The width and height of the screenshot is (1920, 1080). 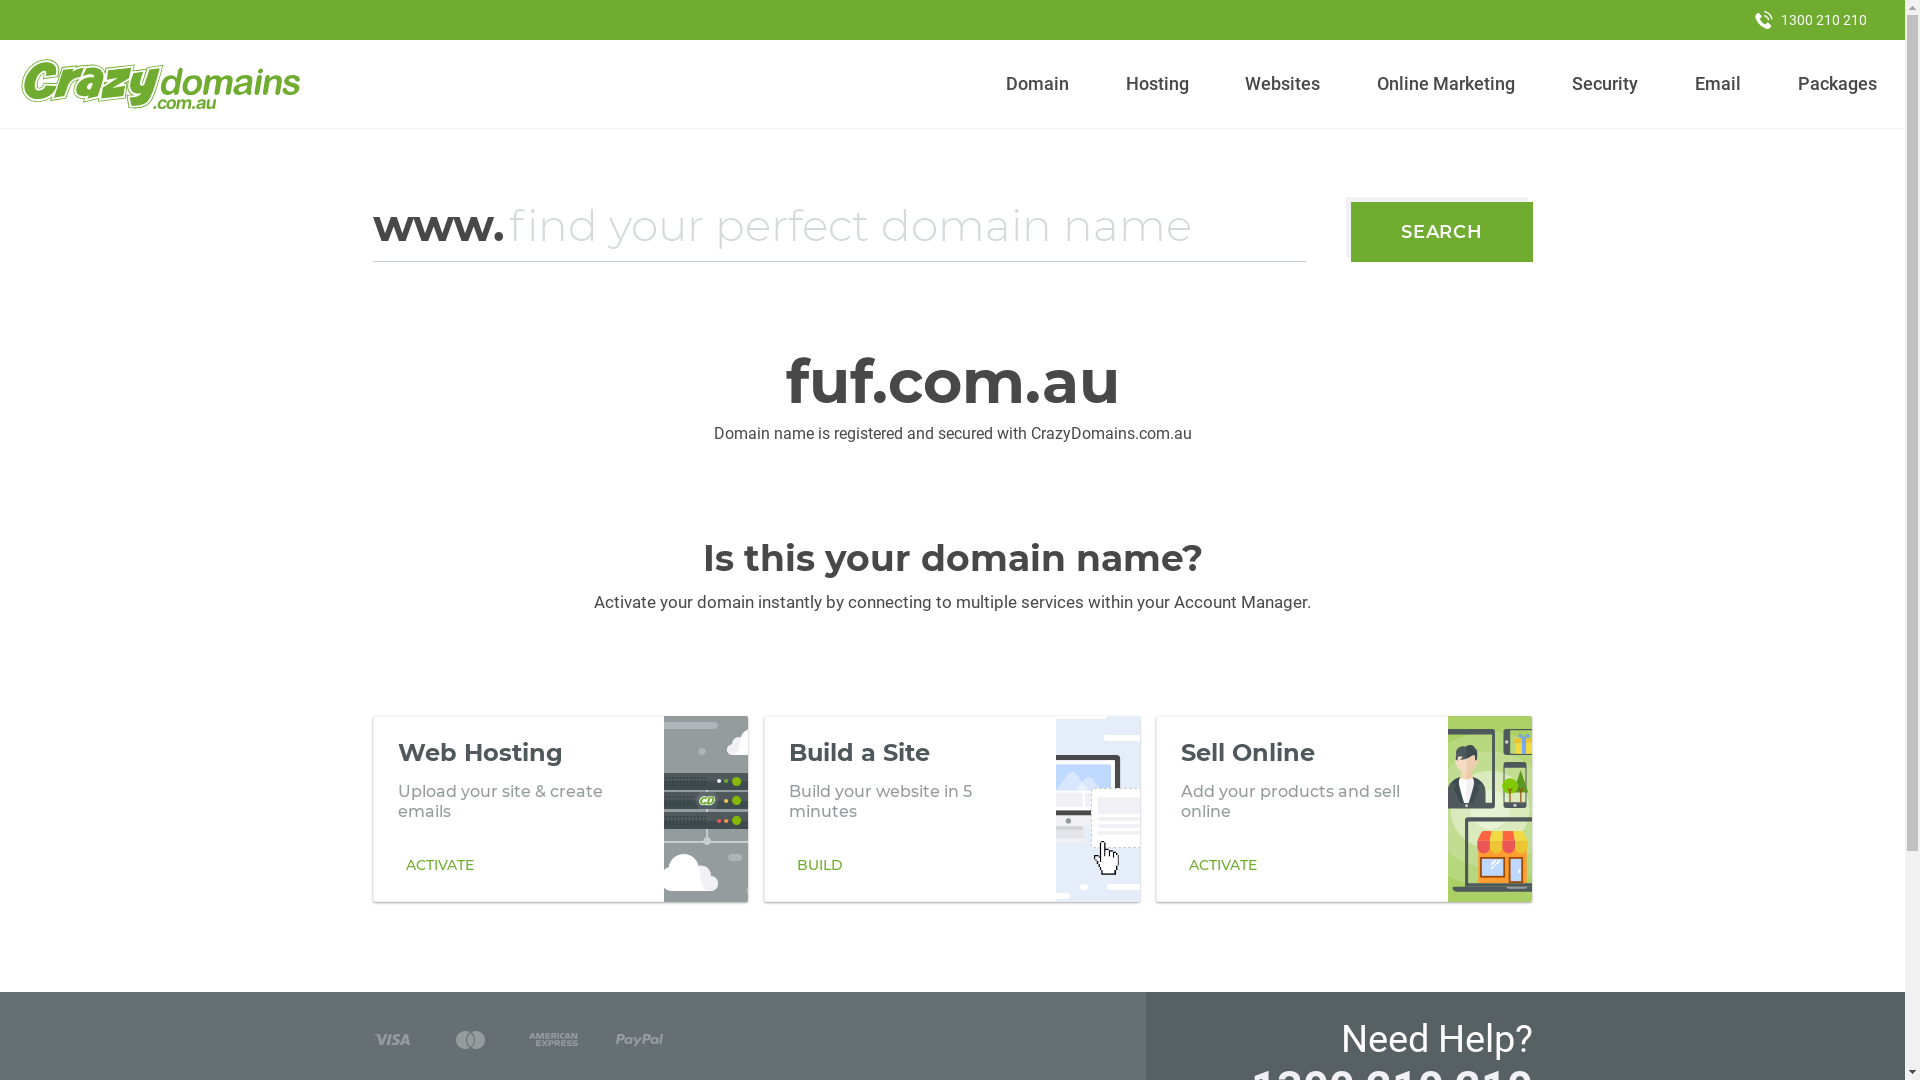 What do you see at coordinates (1038, 84) in the screenshot?
I see `Domain` at bounding box center [1038, 84].